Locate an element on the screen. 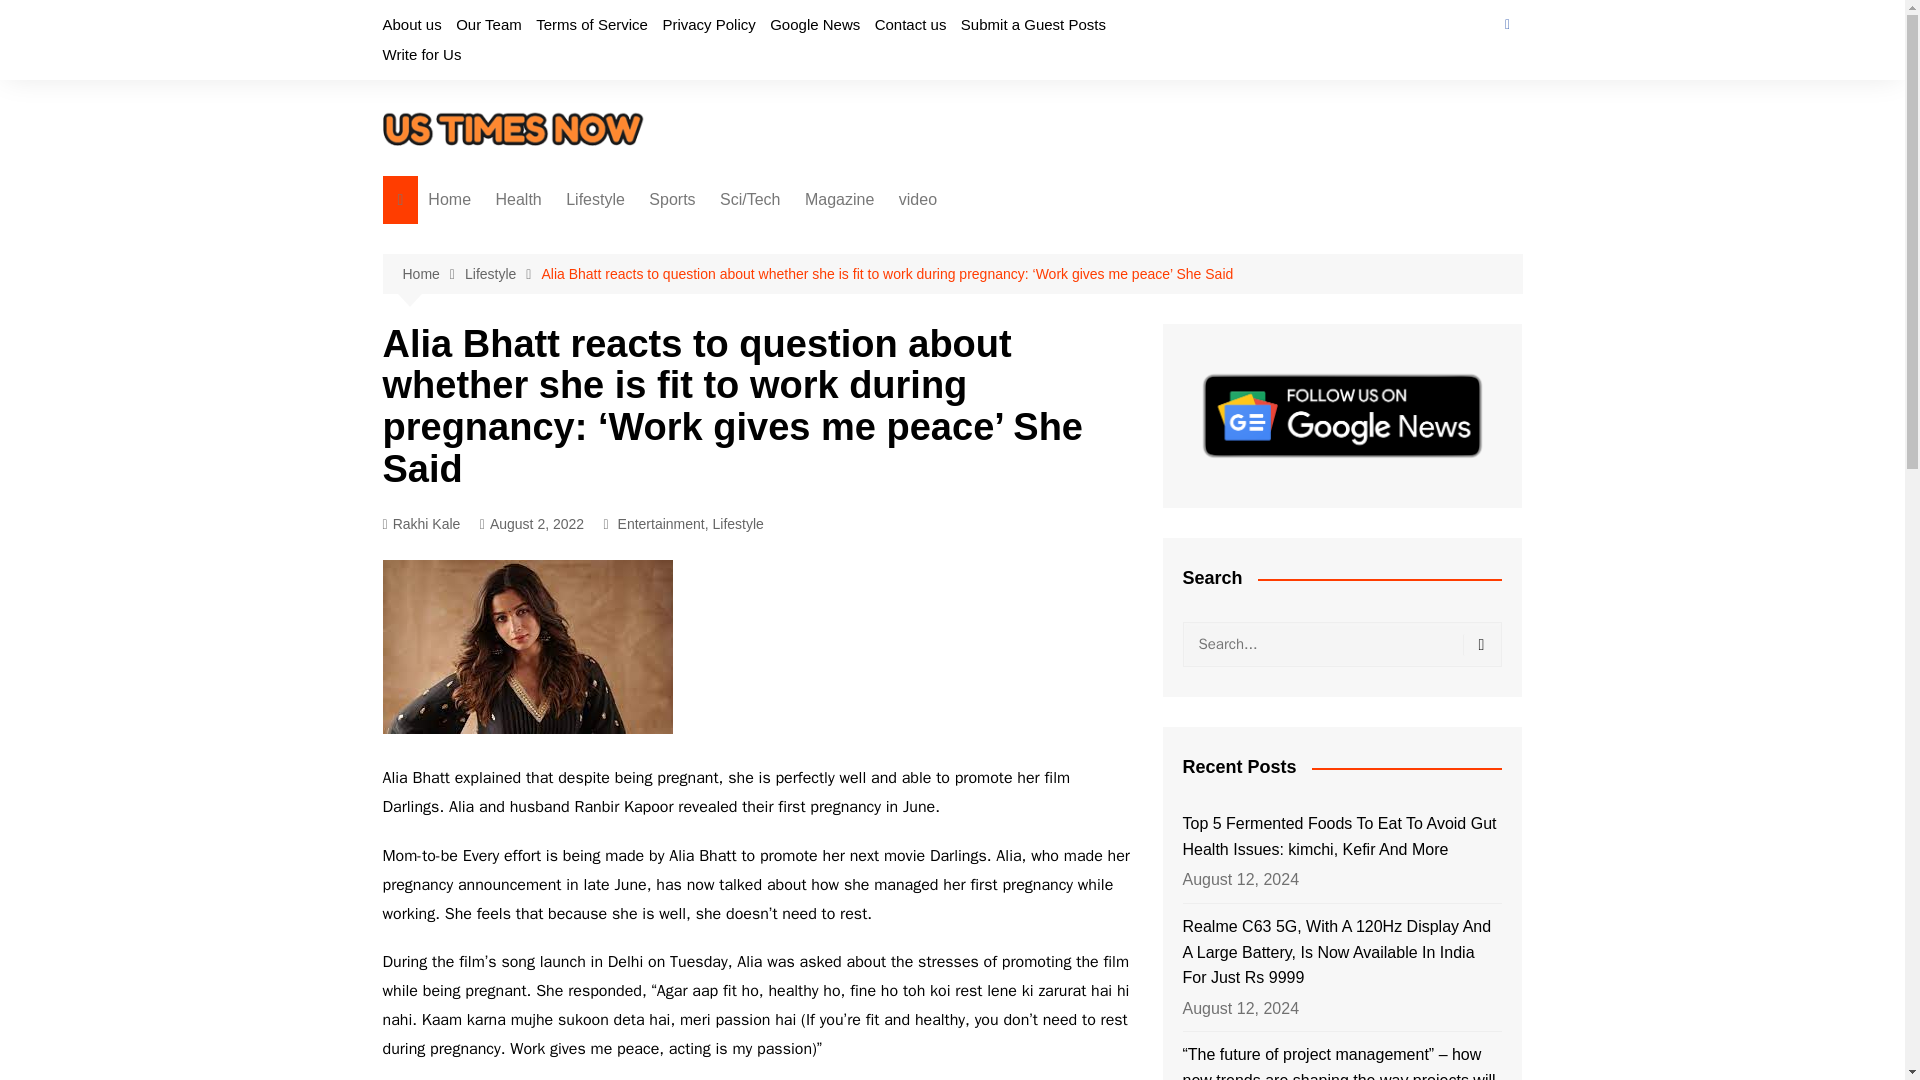 This screenshot has height=1080, width=1920. Home is located at coordinates (450, 200).